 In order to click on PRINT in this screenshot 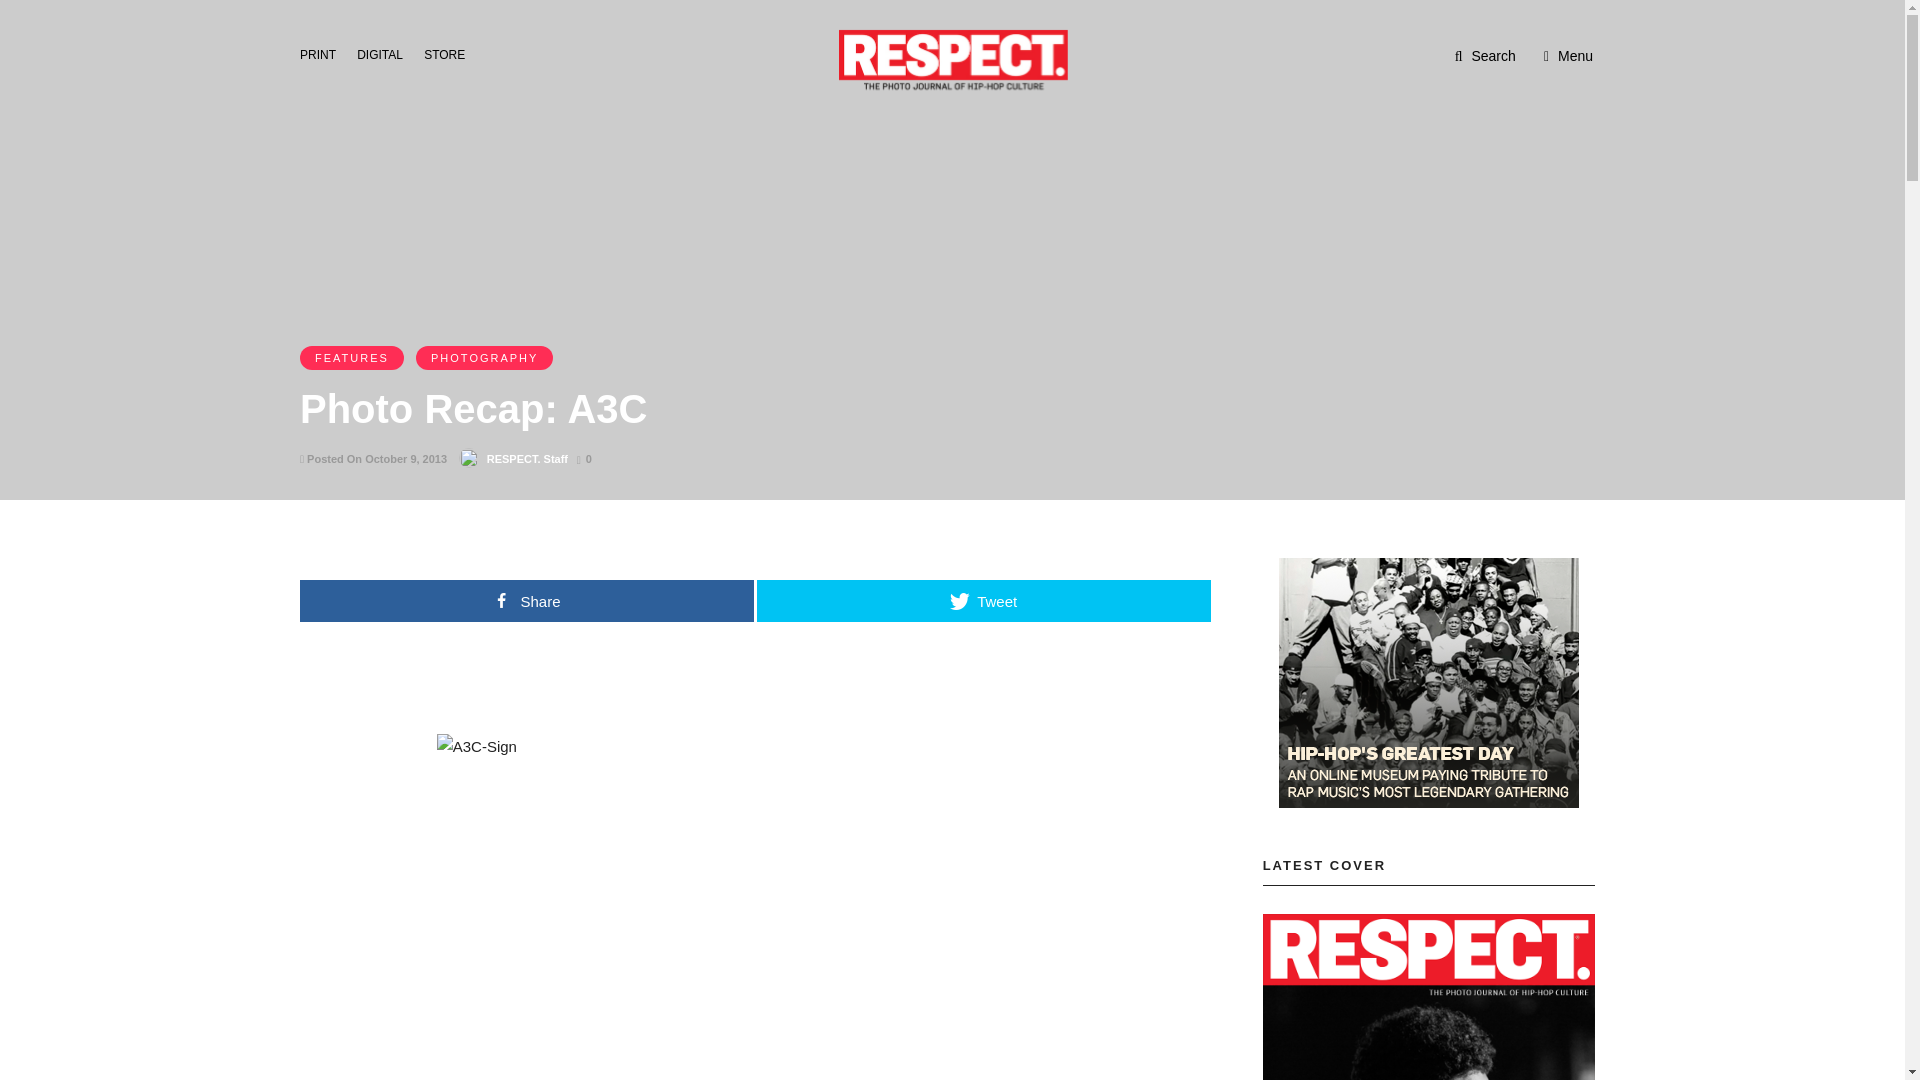, I will do `click(323, 53)`.